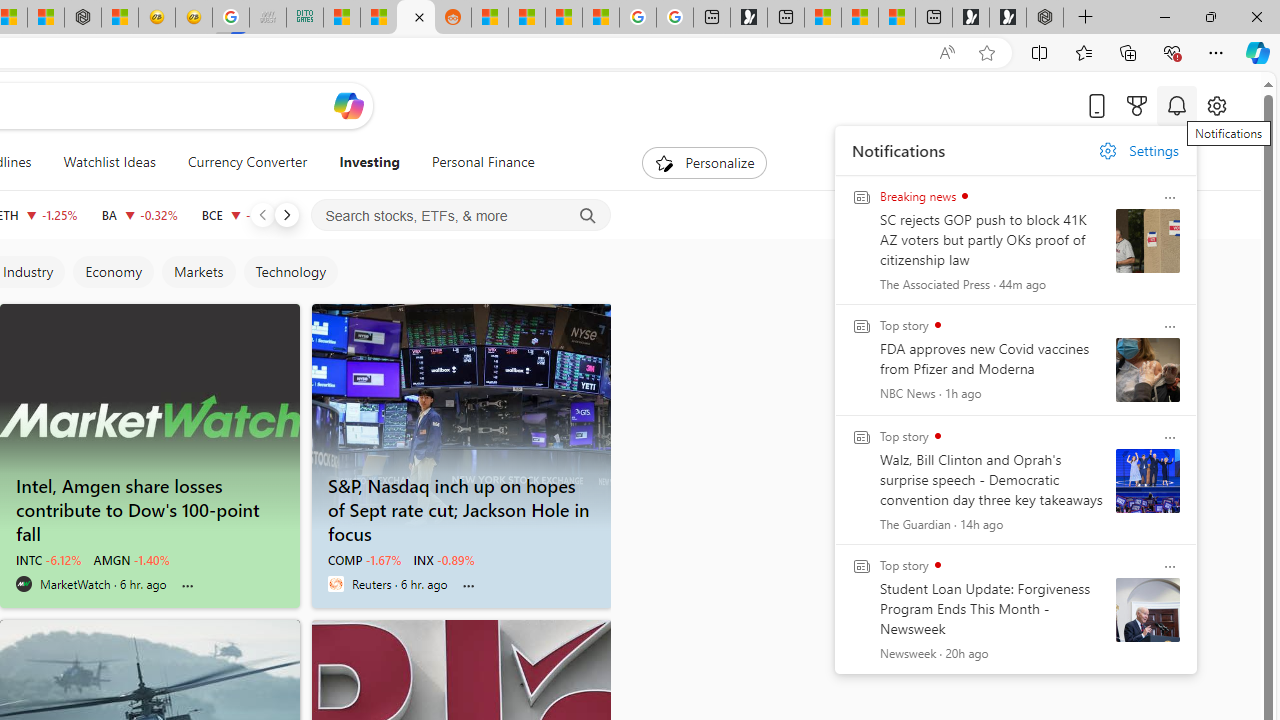 The height and width of the screenshot is (720, 1280). I want to click on BA THE BOEING COMPANY decrease 172.87 -0.56 -0.32%, so click(139, 214).